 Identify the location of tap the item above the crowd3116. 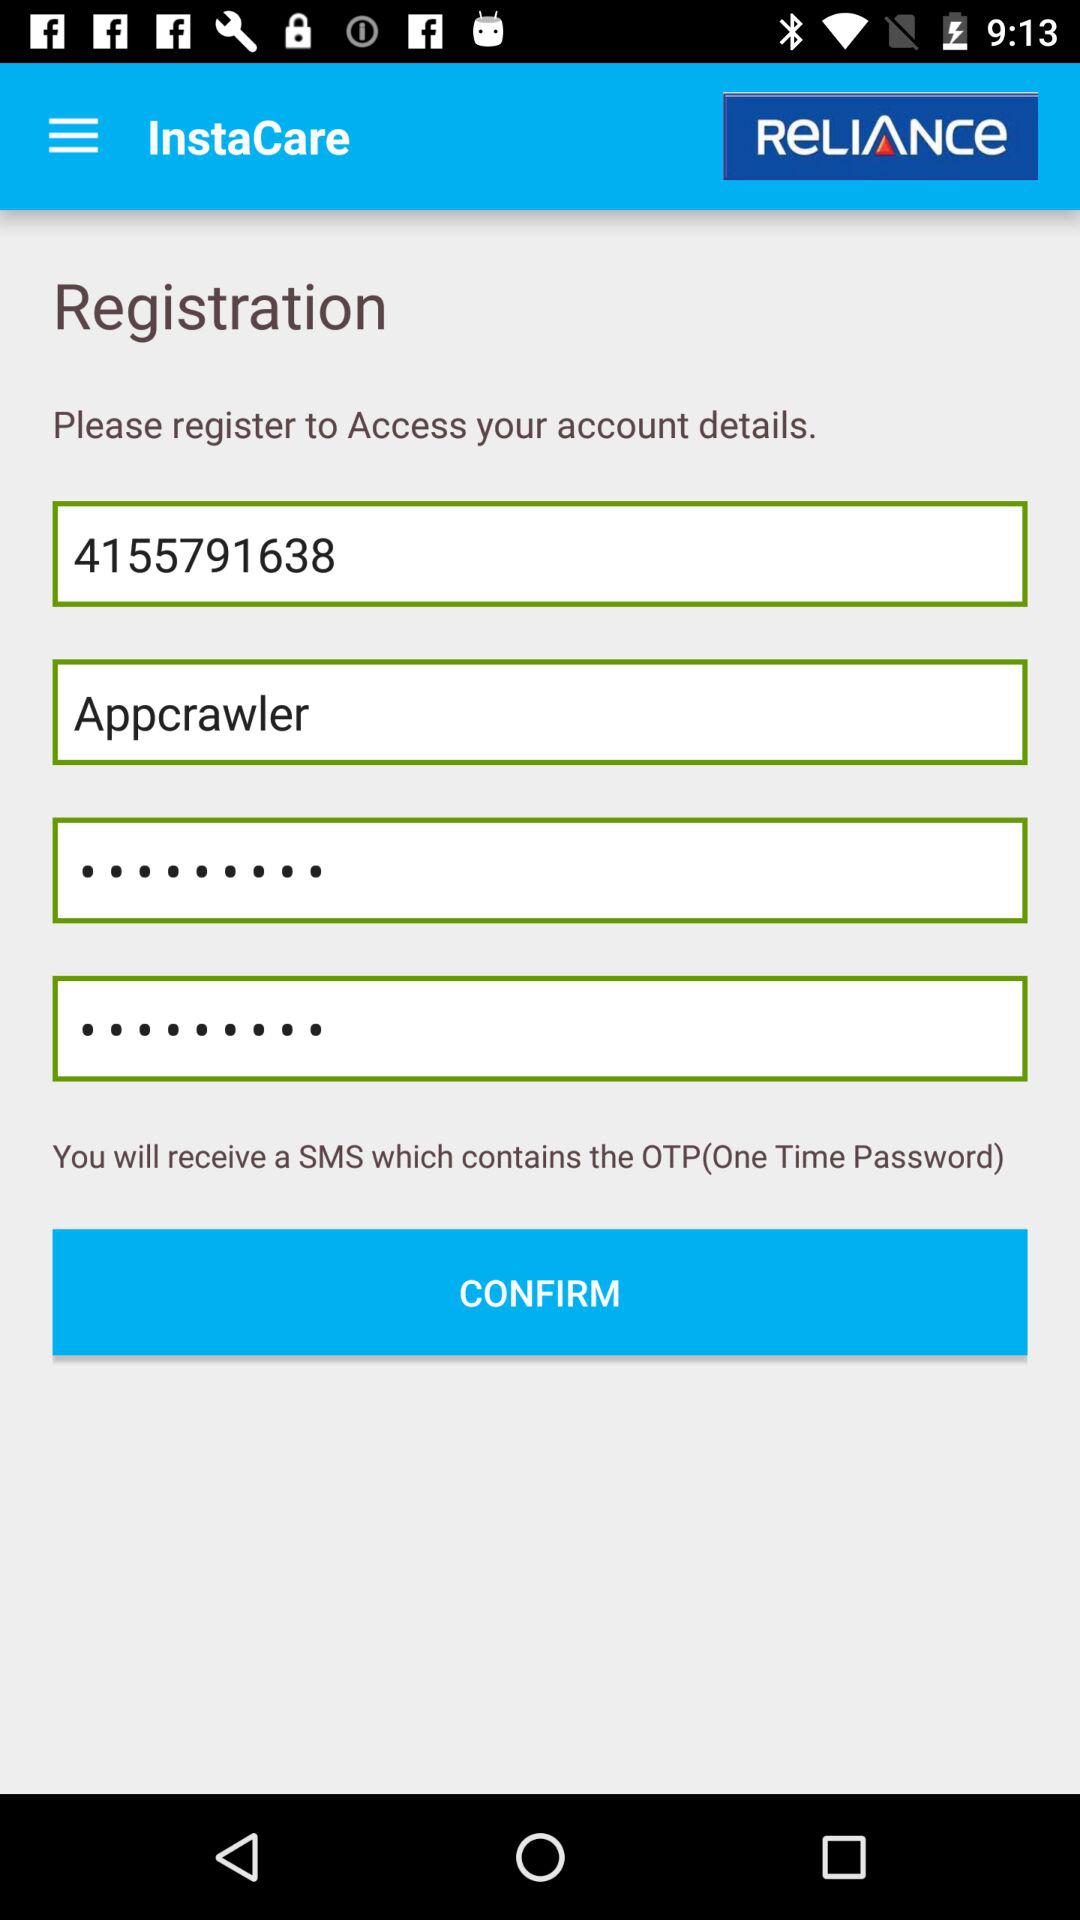
(540, 712).